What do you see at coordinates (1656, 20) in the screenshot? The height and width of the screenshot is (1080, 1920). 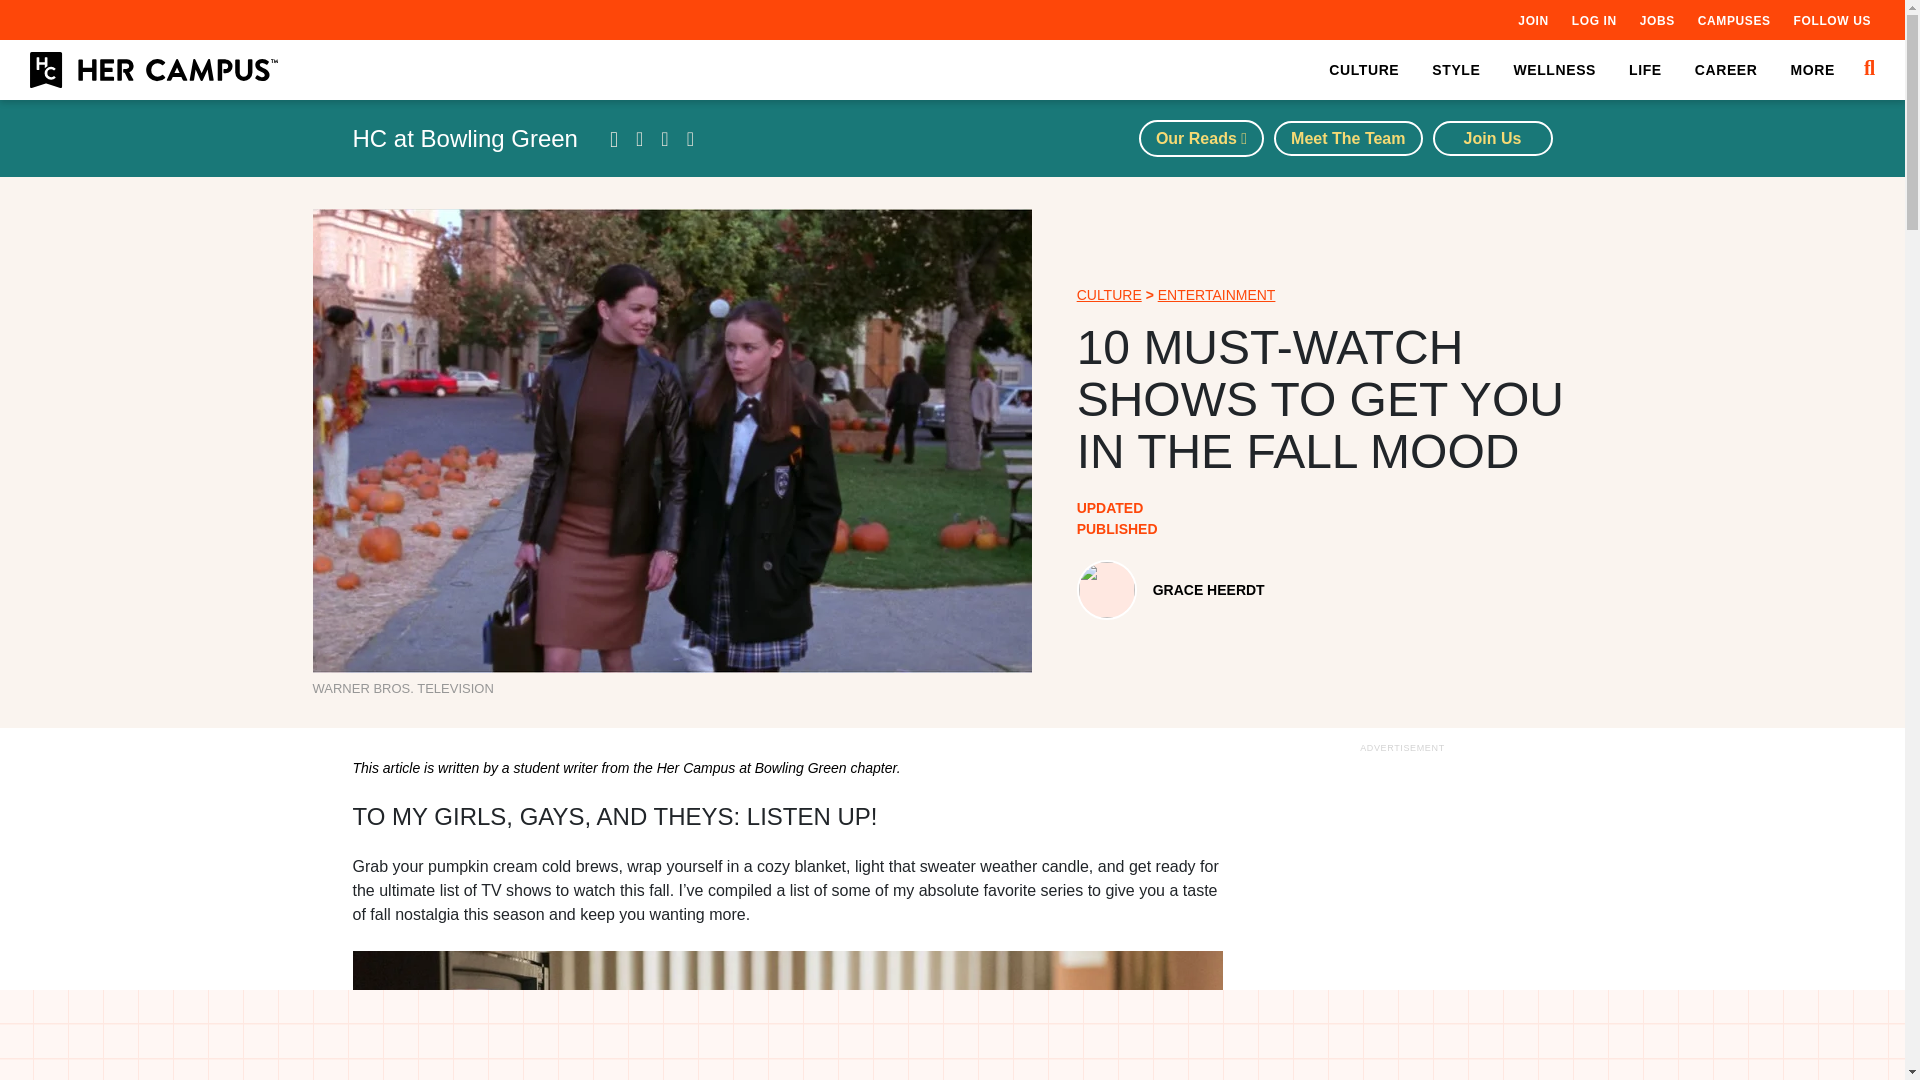 I see `JOBS` at bounding box center [1656, 20].